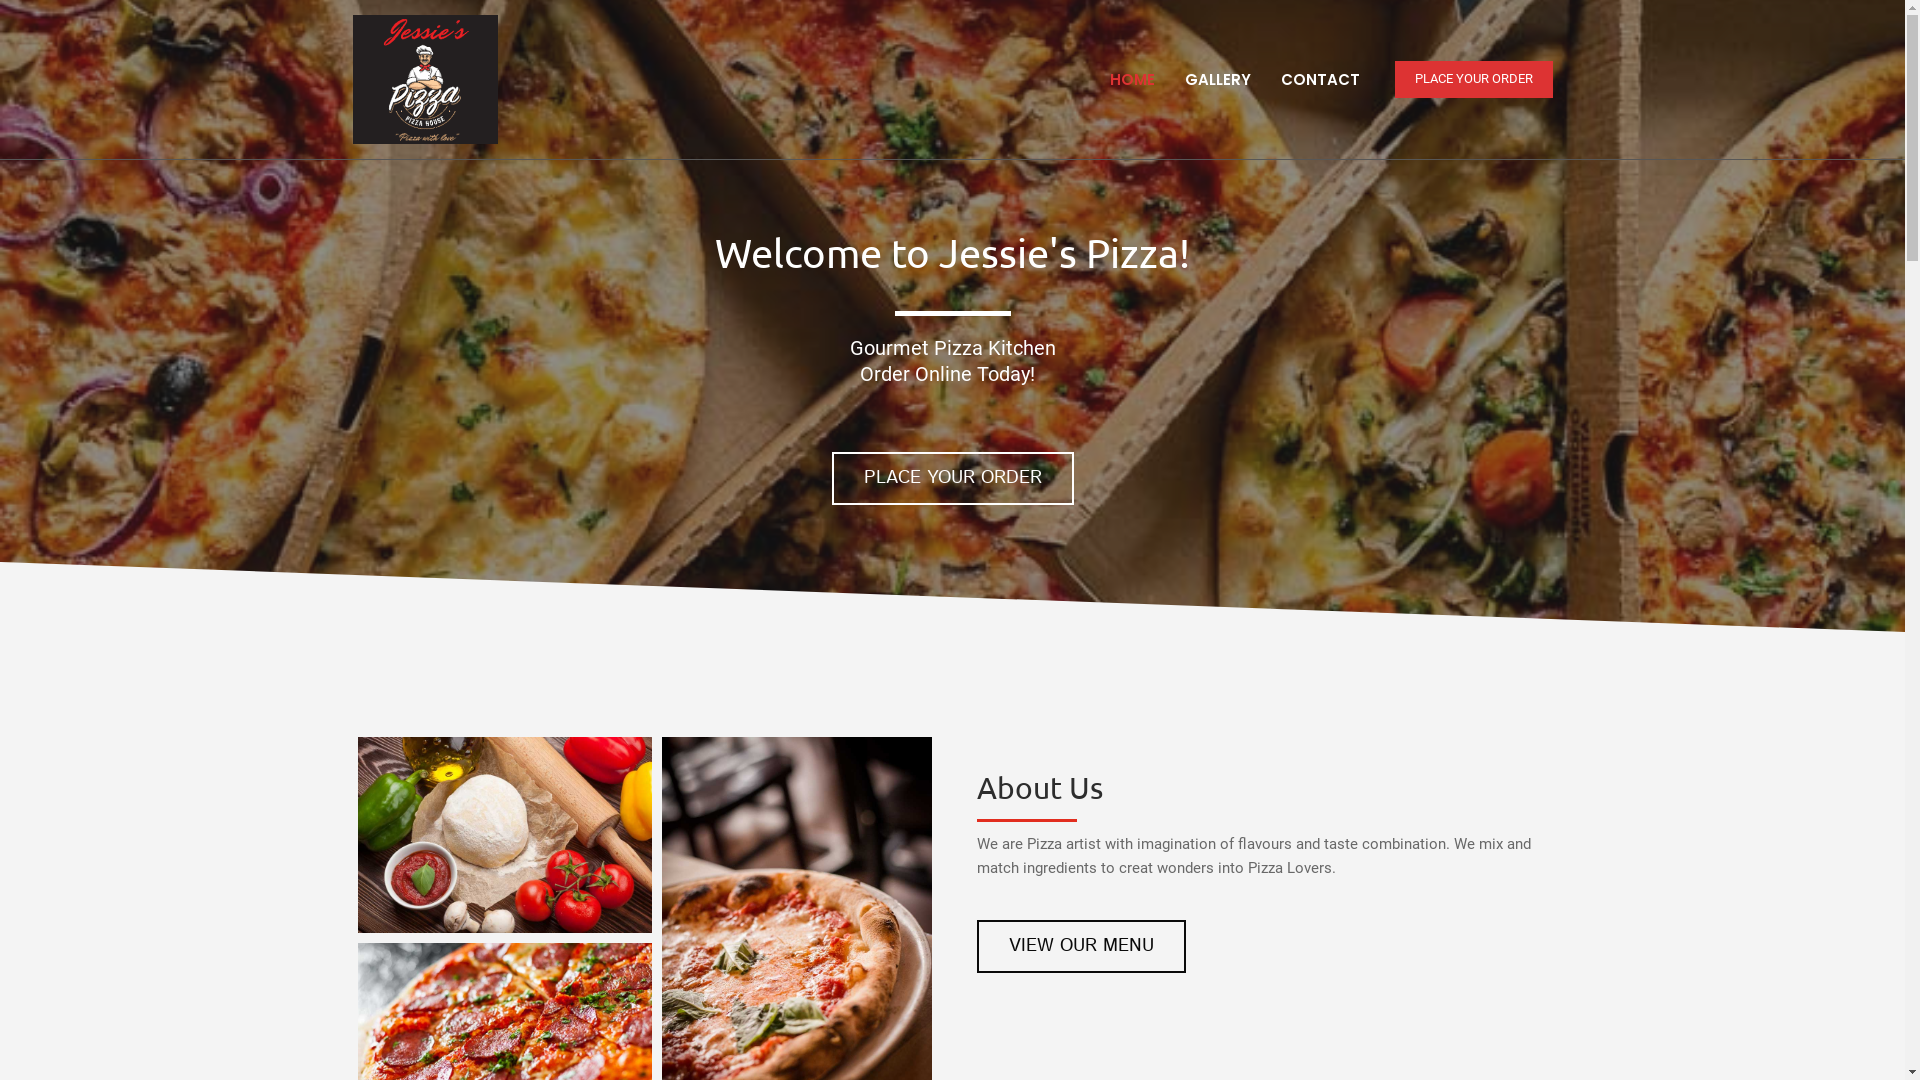 This screenshot has width=1920, height=1080. What do you see at coordinates (1218, 79) in the screenshot?
I see `GALLERY` at bounding box center [1218, 79].